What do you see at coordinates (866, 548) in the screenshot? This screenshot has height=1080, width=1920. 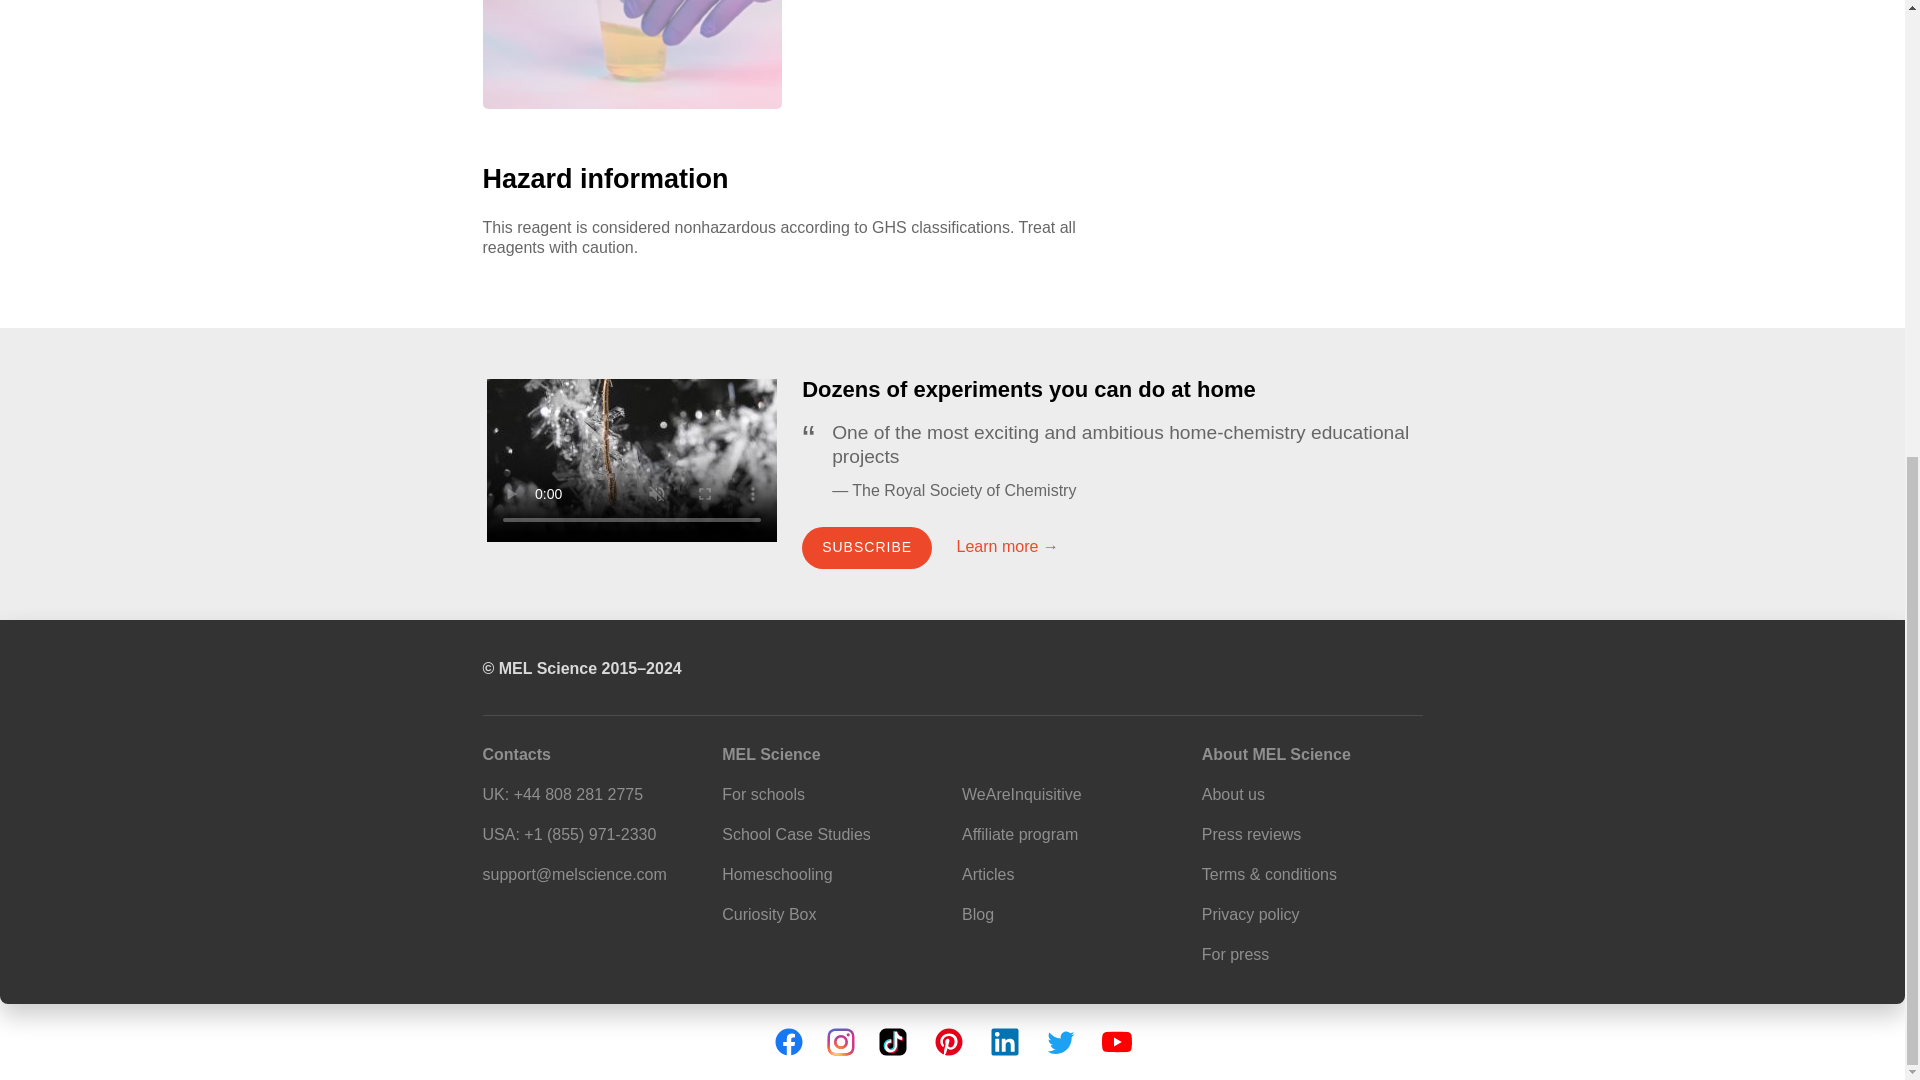 I see `SUBSCRIBE` at bounding box center [866, 548].